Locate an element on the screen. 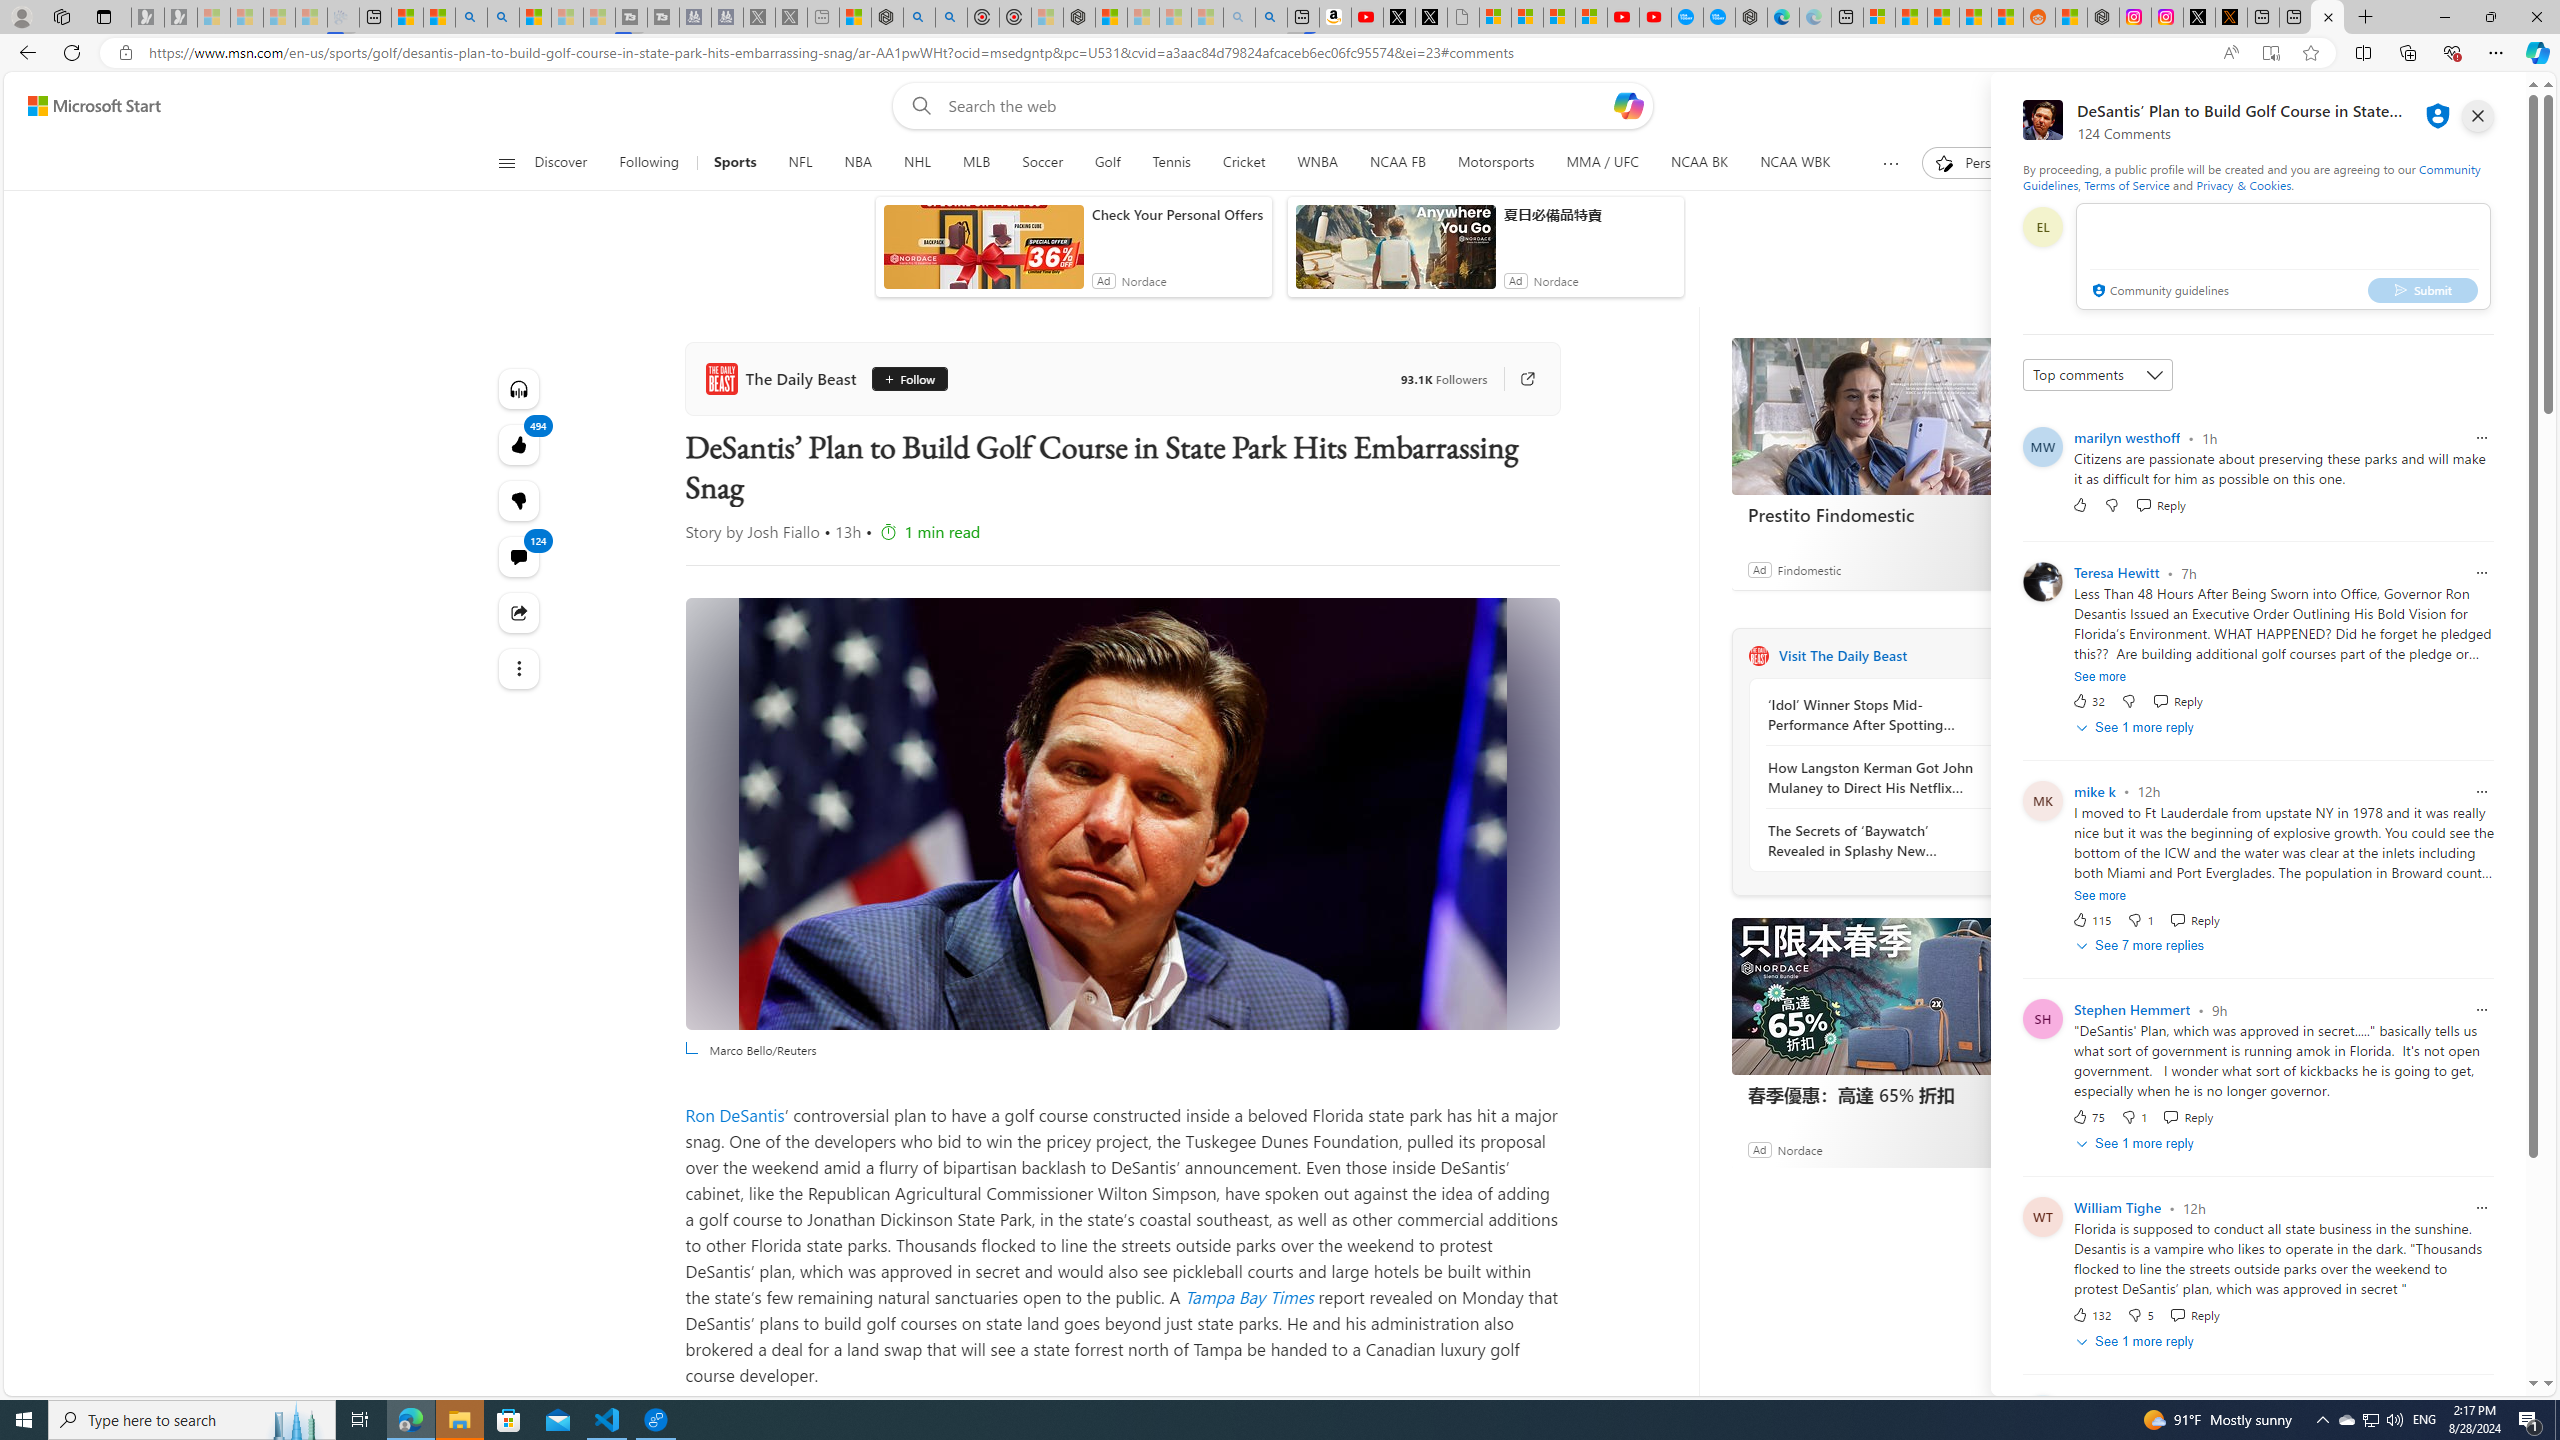 The width and height of the screenshot is (2560, 1440). Shanghai, China weather forecast | Microsoft Weather is located at coordinates (1910, 17).